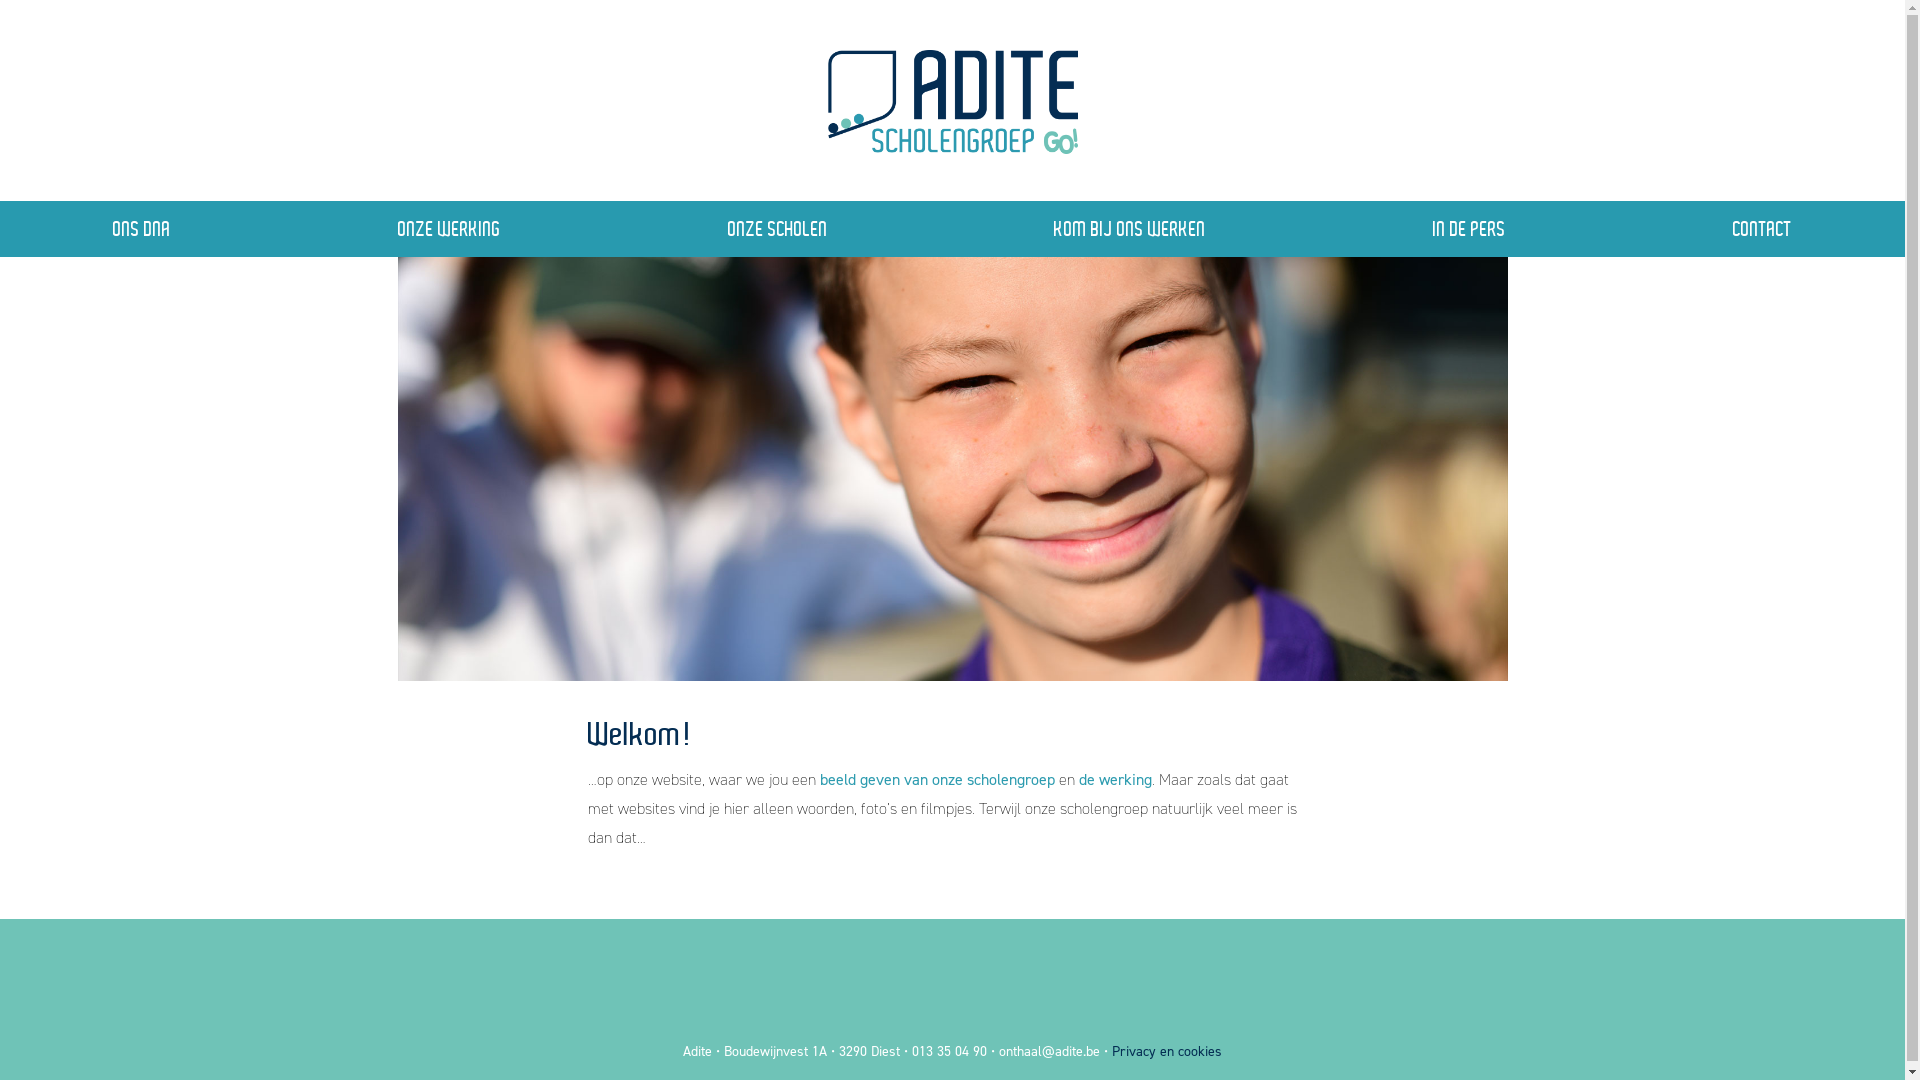 Image resolution: width=1920 pixels, height=1080 pixels. I want to click on ONZE WERKING, so click(450, 229).